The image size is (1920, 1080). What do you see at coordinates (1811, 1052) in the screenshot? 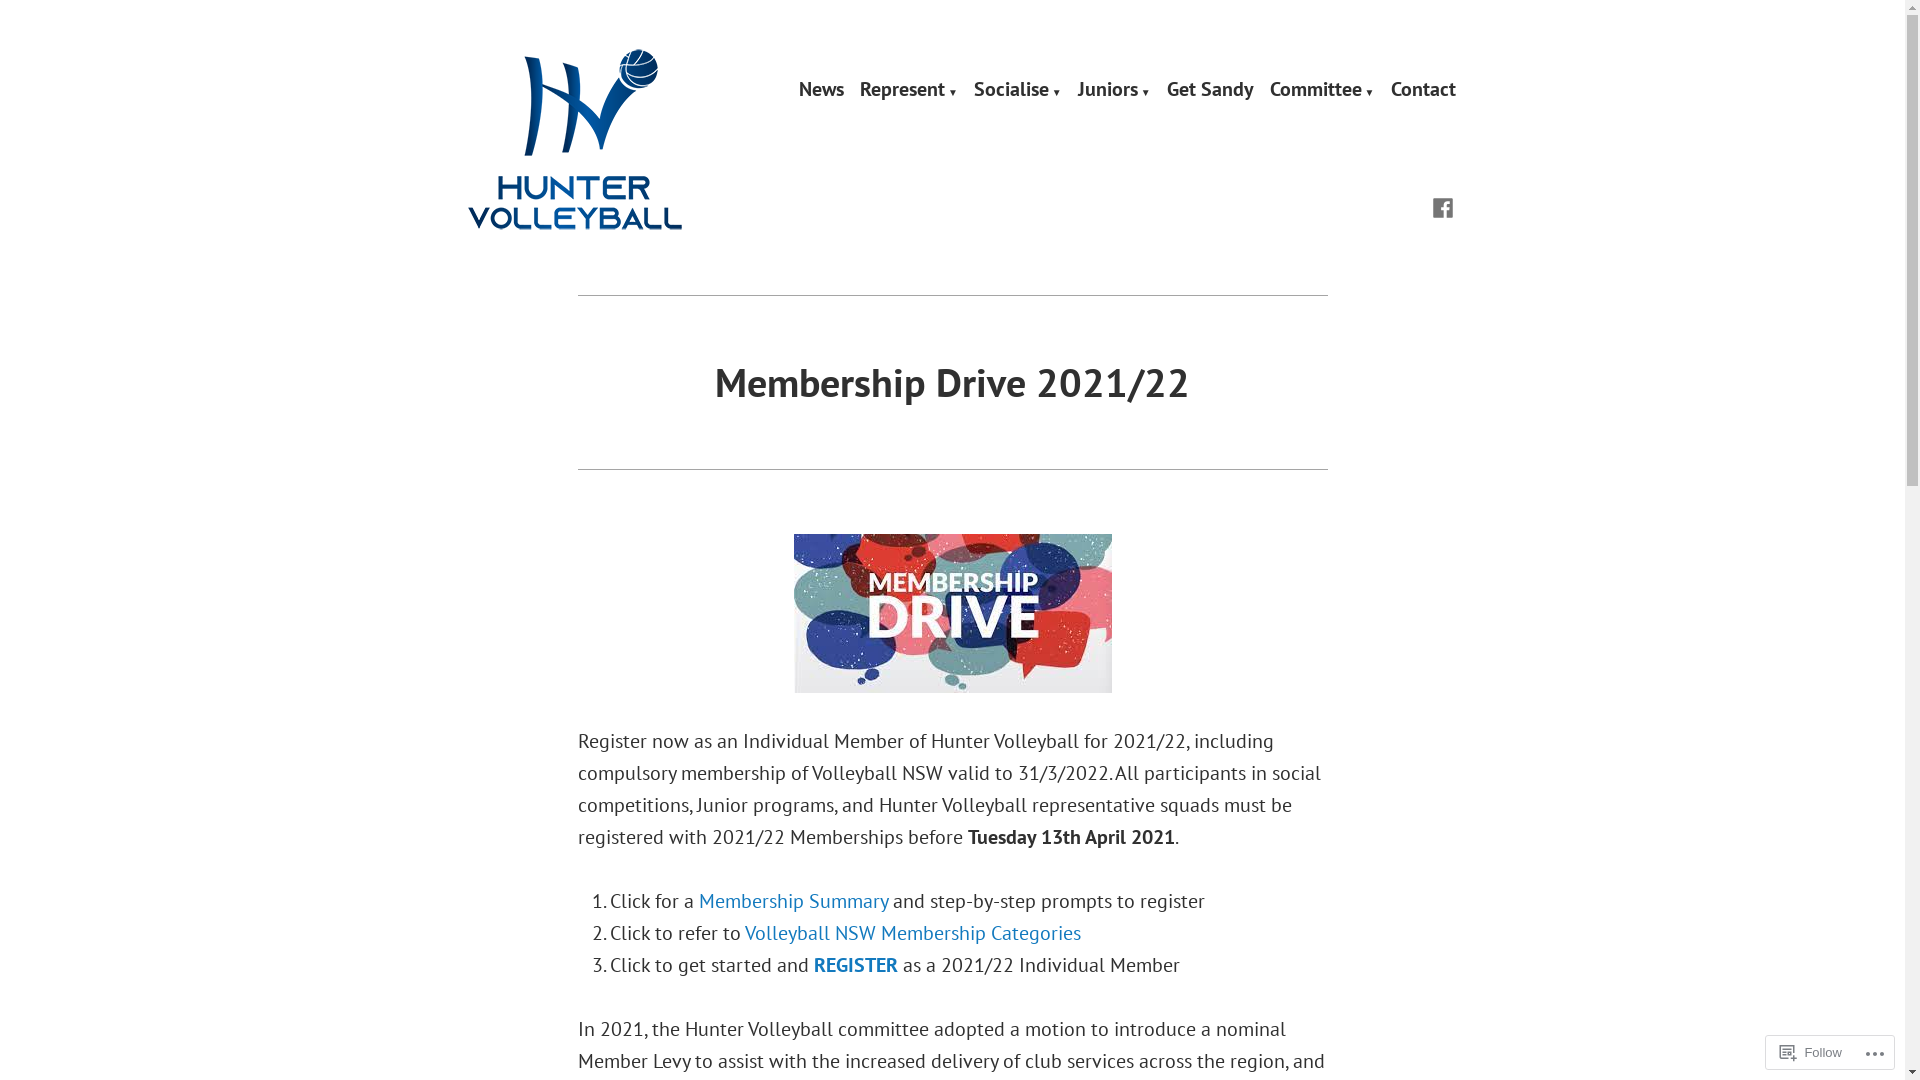
I see `Follow` at bounding box center [1811, 1052].